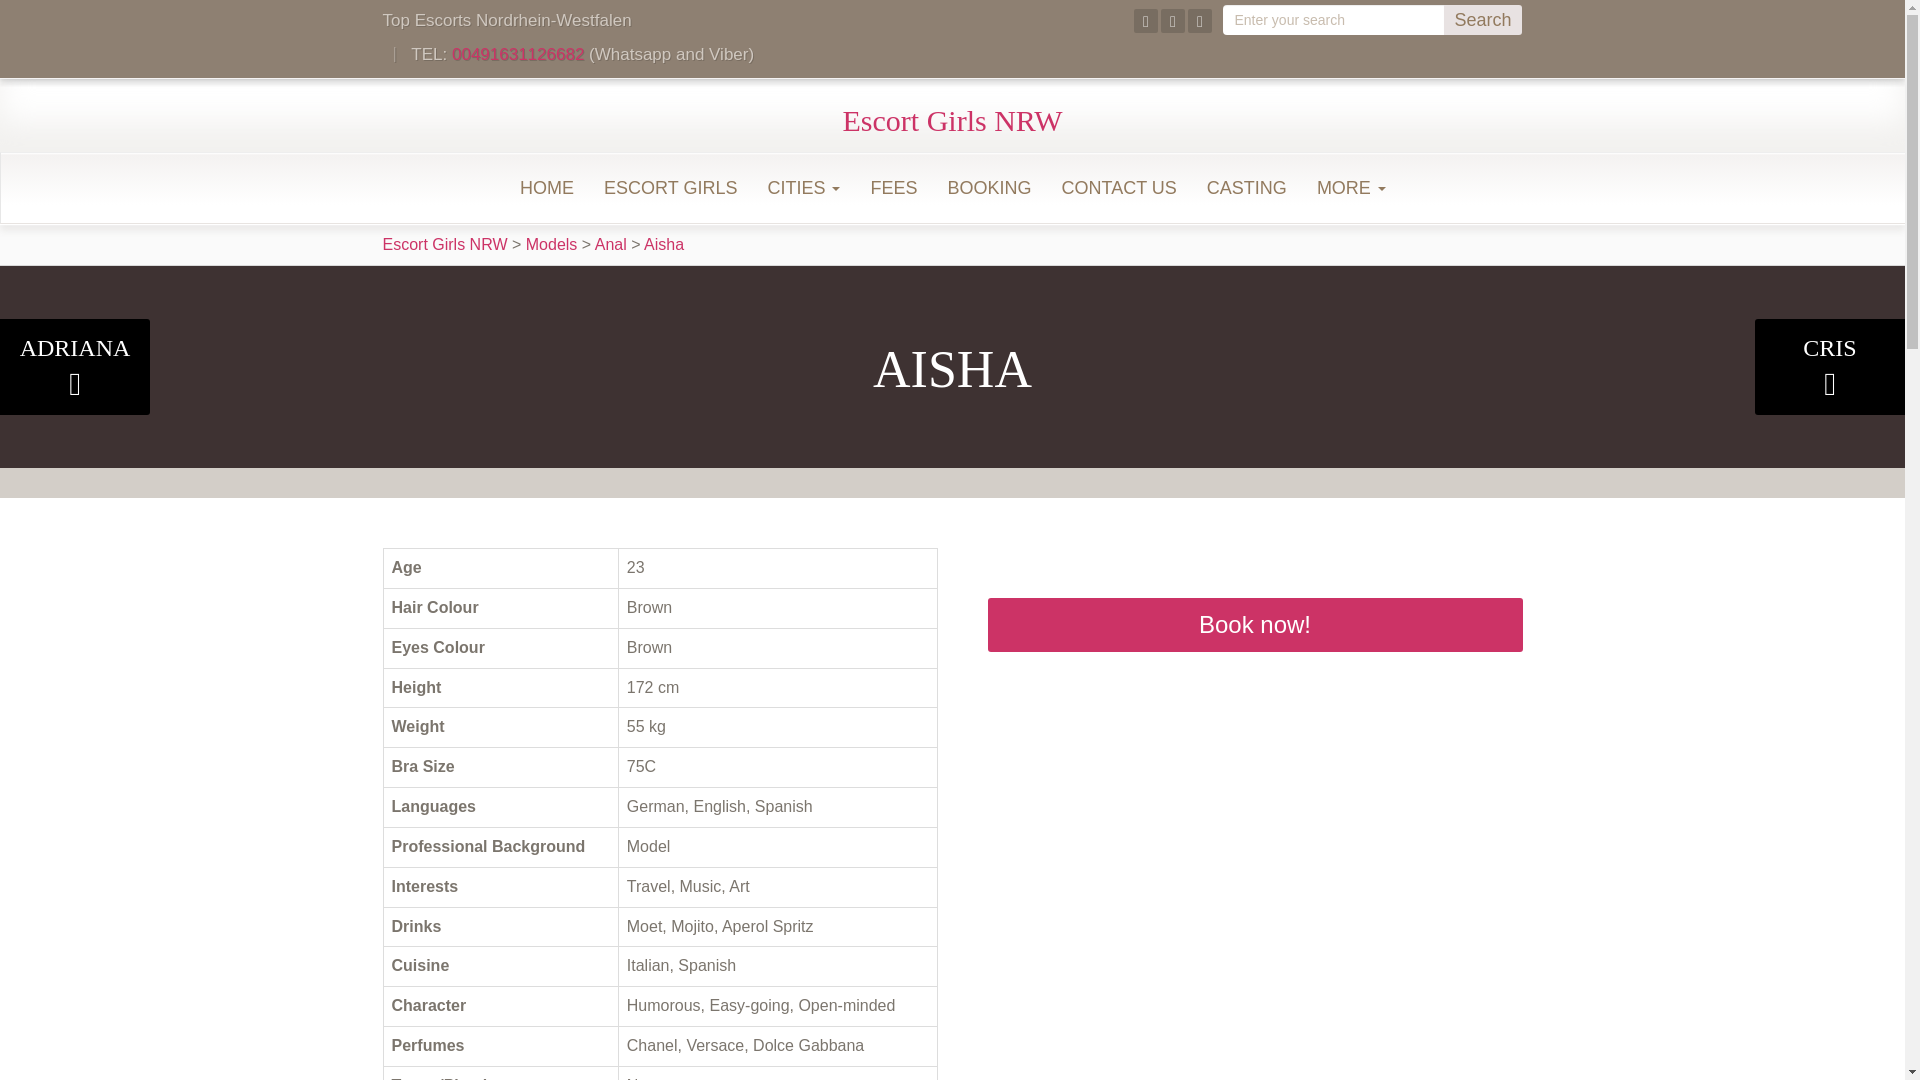 This screenshot has height=1080, width=1920. Describe the element at coordinates (803, 188) in the screenshot. I see `Cities` at that location.